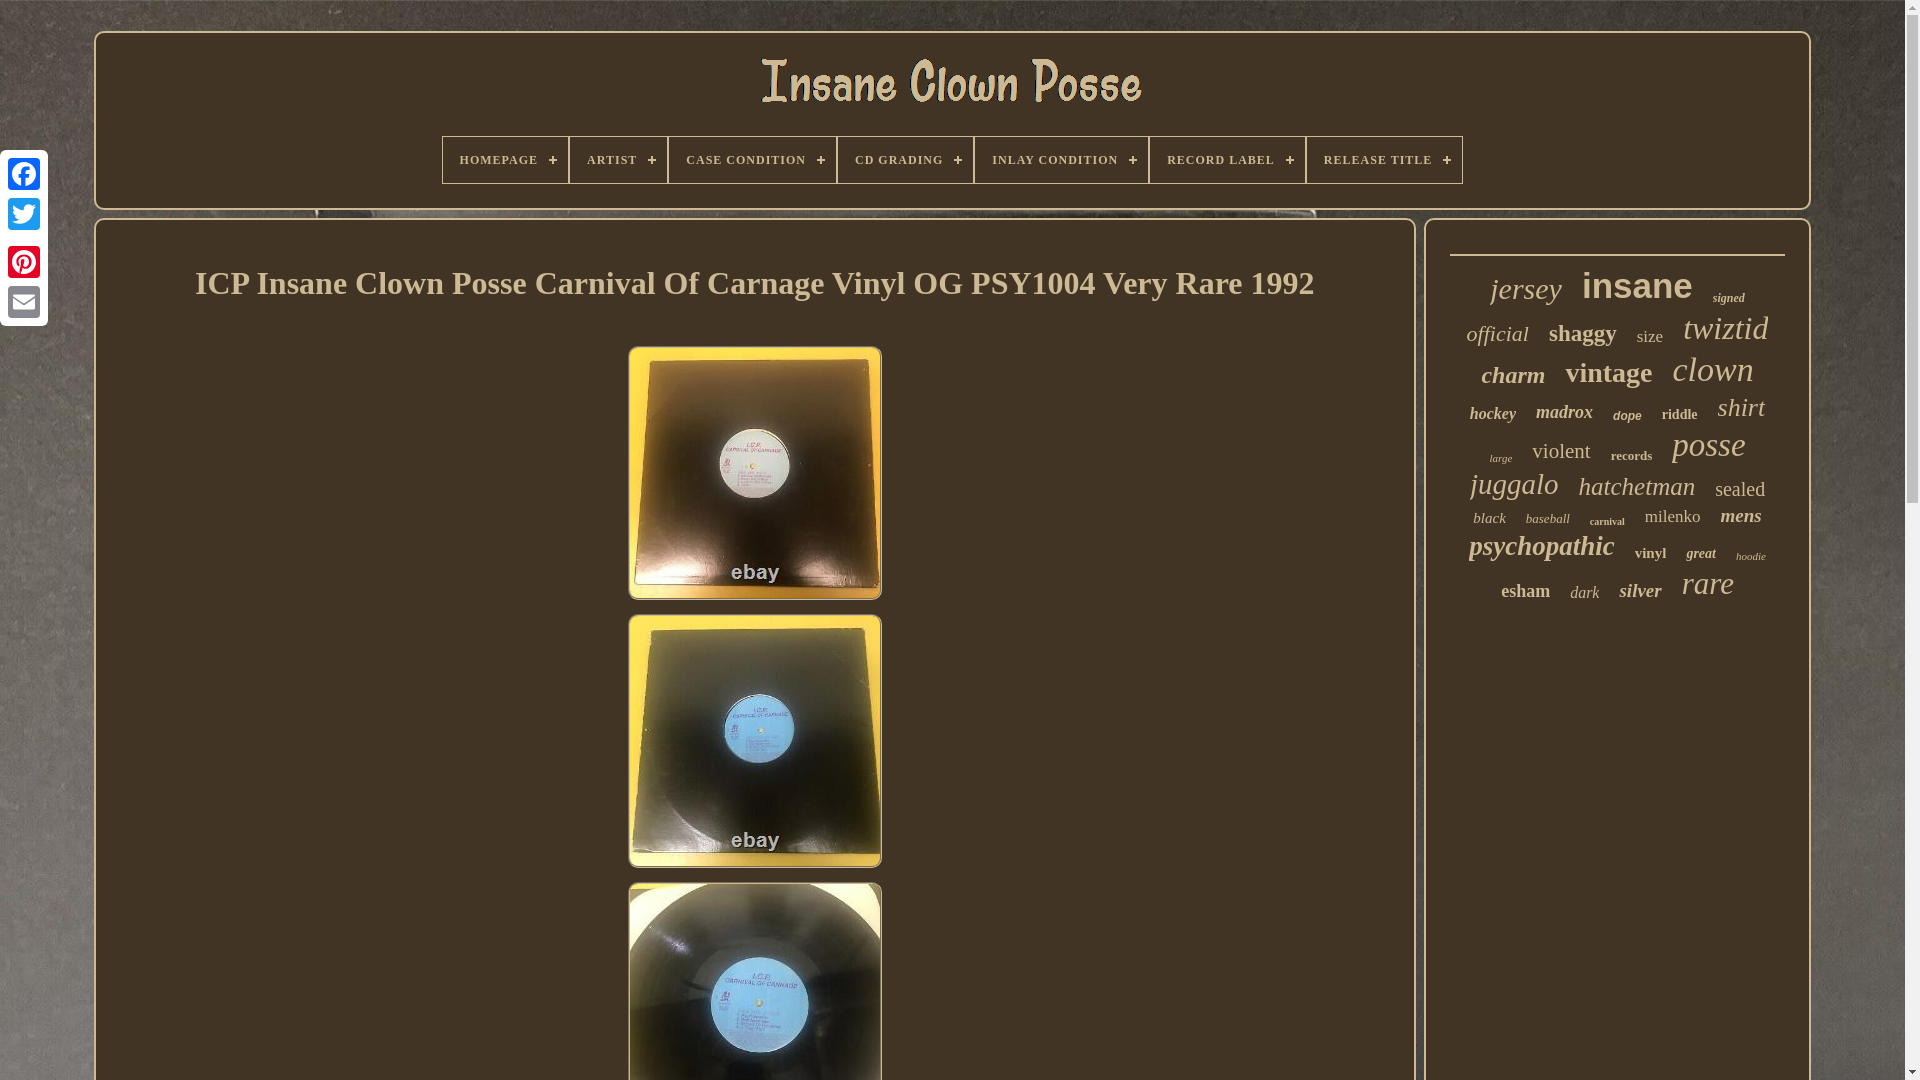 The width and height of the screenshot is (1920, 1080). Describe the element at coordinates (506, 160) in the screenshot. I see `HOMEPAGE` at that location.